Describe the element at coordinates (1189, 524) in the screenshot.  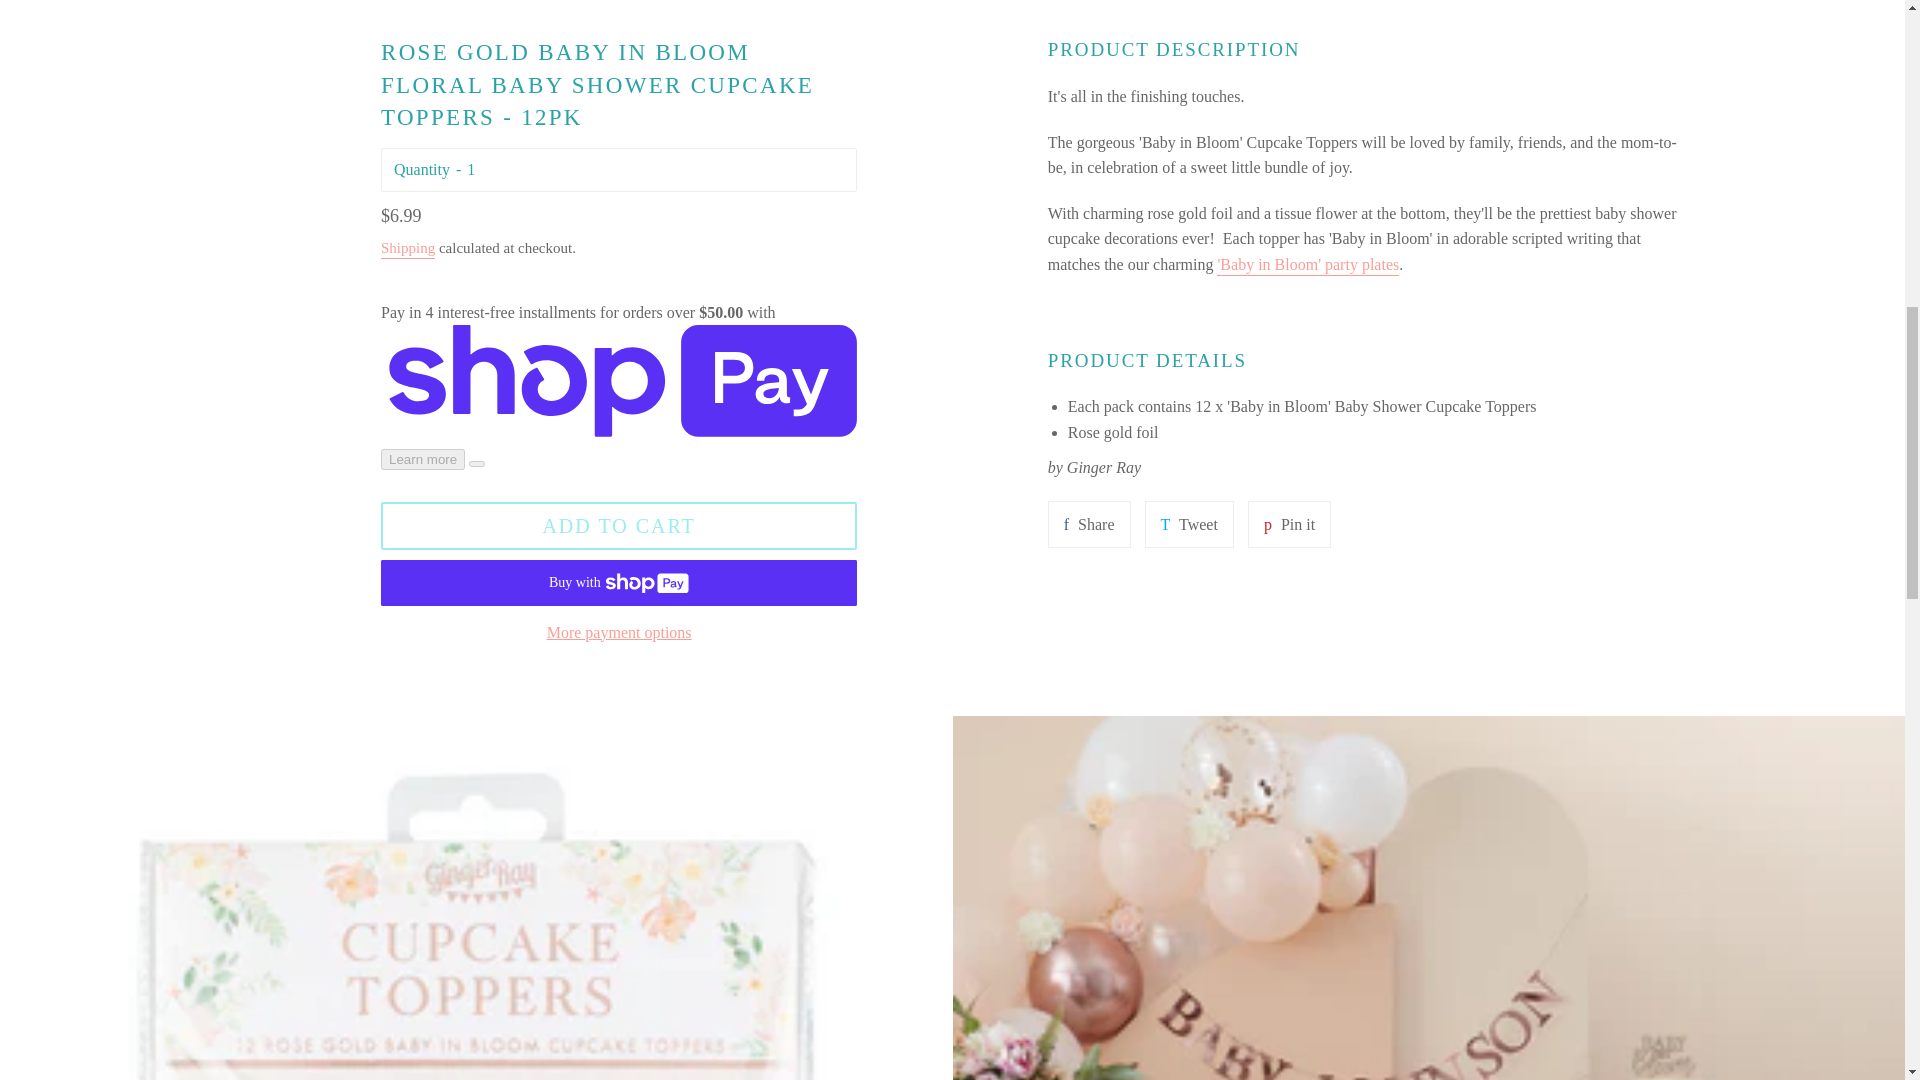
I see `Tweet on Twitter` at that location.